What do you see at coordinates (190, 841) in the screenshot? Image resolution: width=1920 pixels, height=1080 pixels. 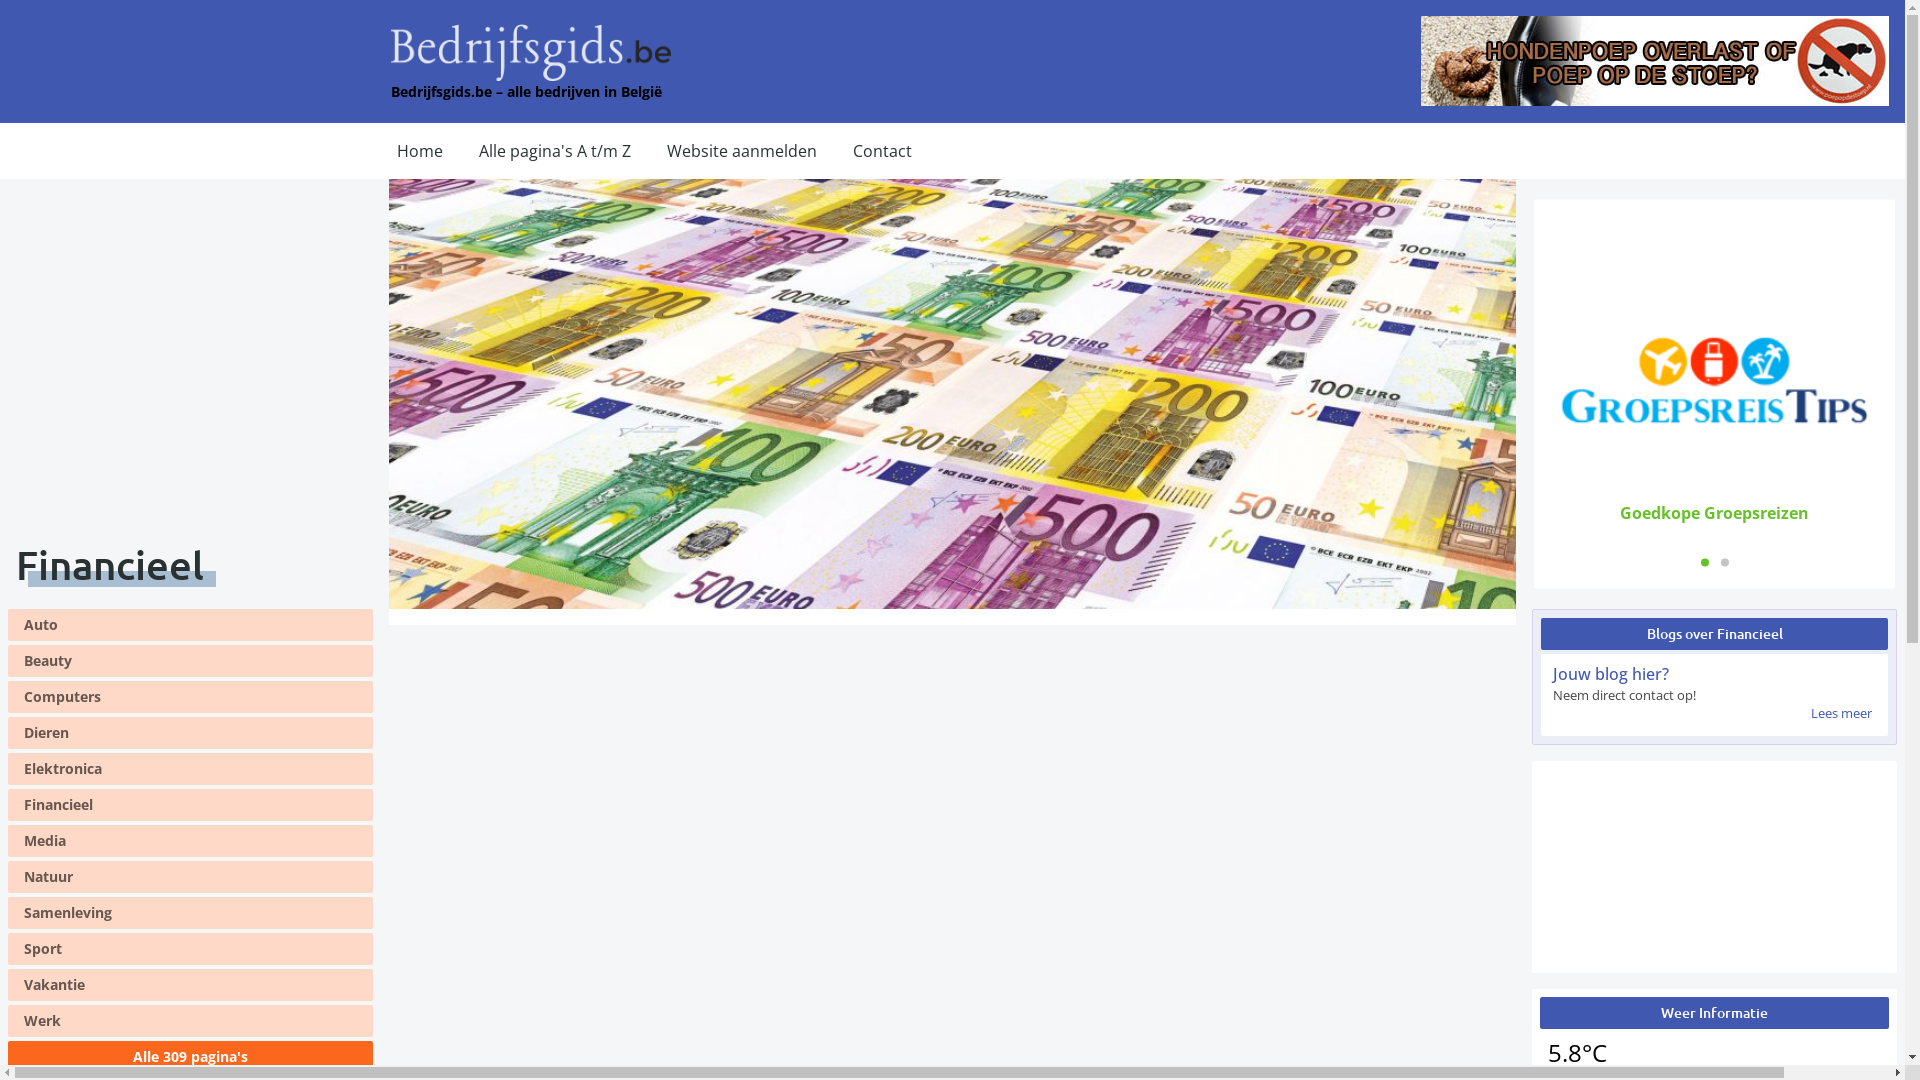 I see `Media` at bounding box center [190, 841].